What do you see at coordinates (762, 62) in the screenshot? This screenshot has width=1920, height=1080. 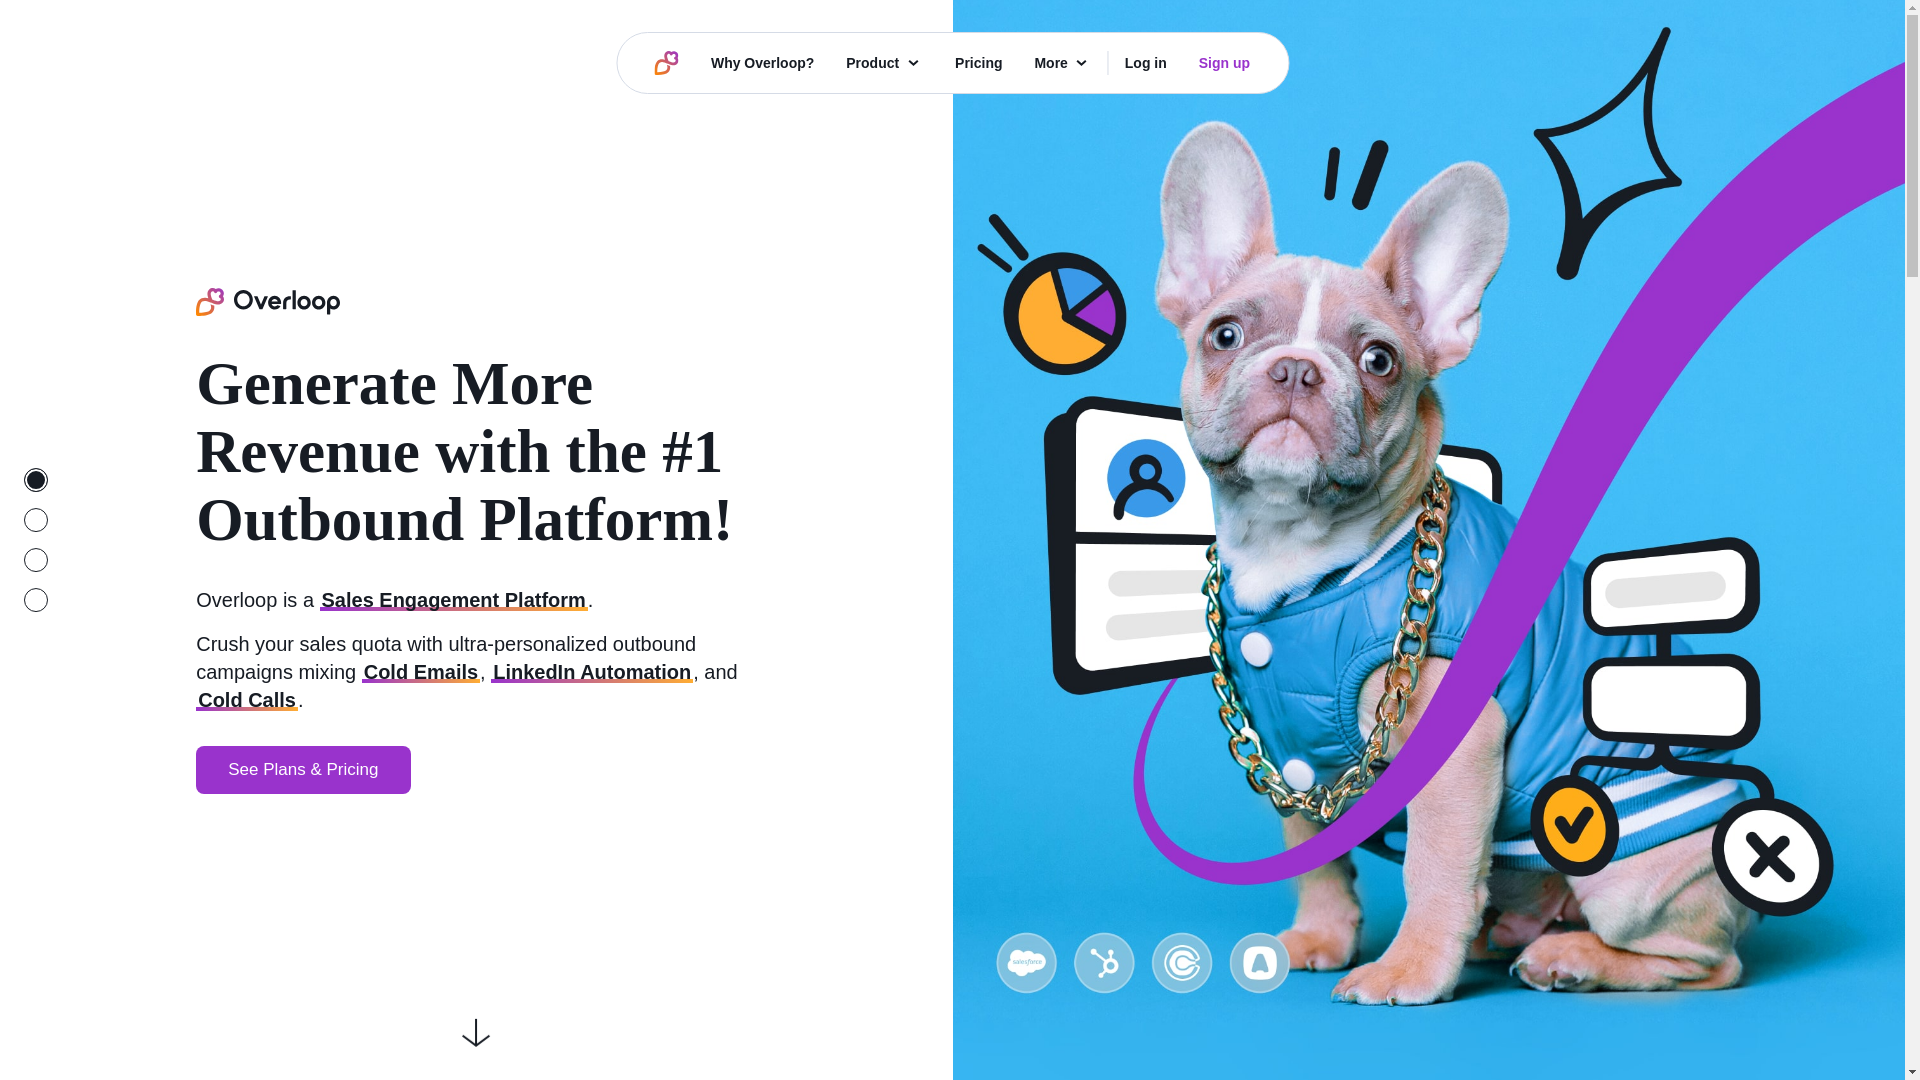 I see `Why Overloop?` at bounding box center [762, 62].